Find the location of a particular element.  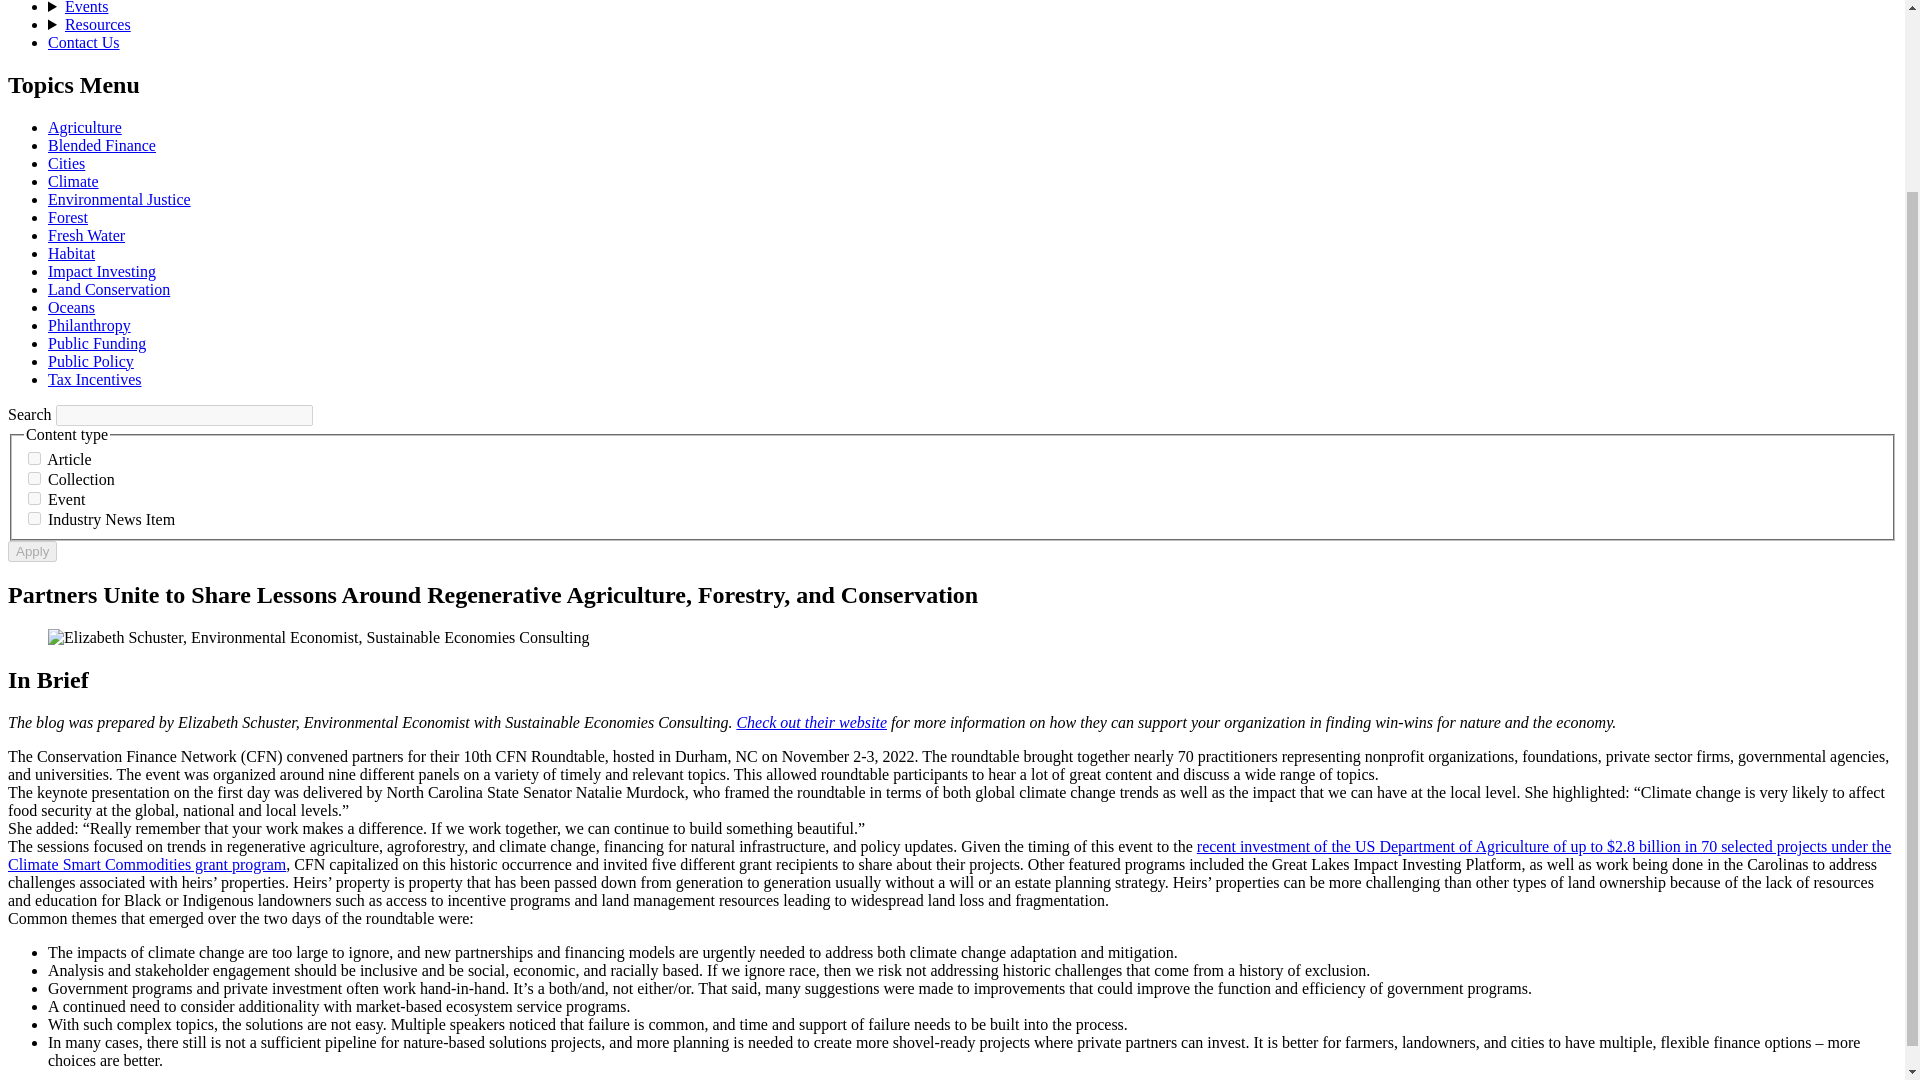

Contact Us is located at coordinates (84, 42).